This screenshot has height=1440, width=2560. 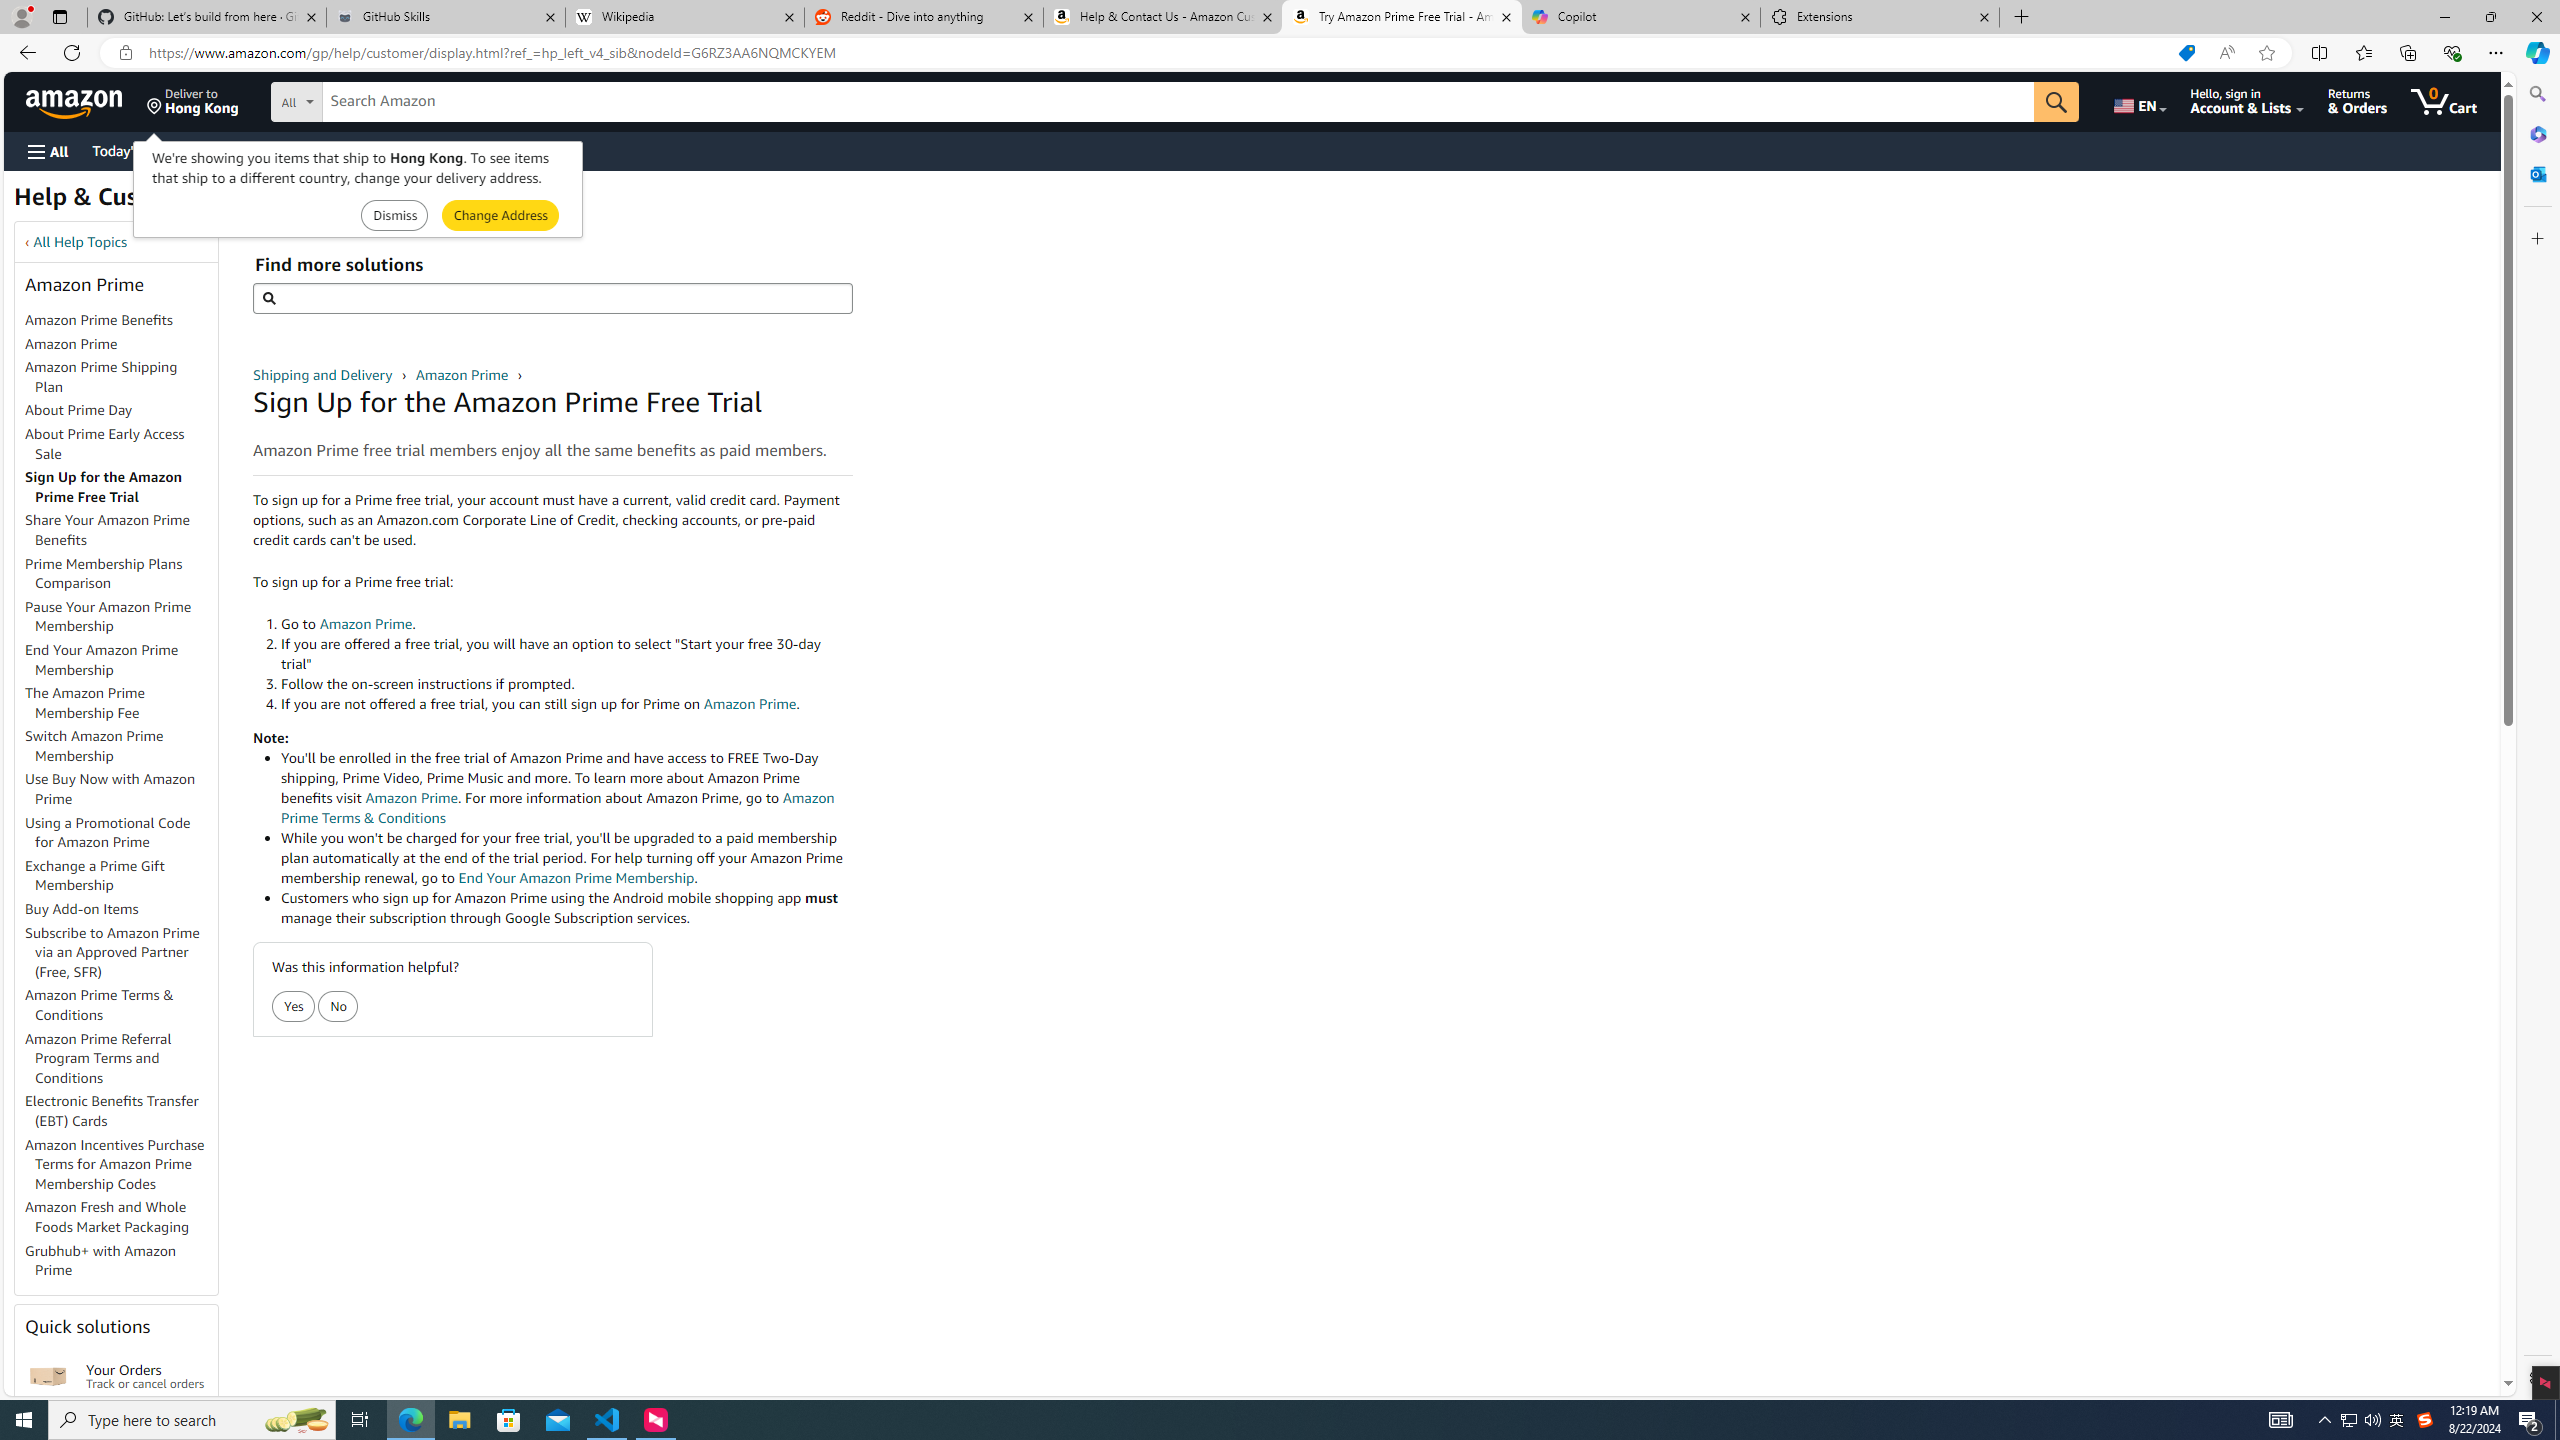 I want to click on Using a Promotional Code for Amazon Prime, so click(x=108, y=832).